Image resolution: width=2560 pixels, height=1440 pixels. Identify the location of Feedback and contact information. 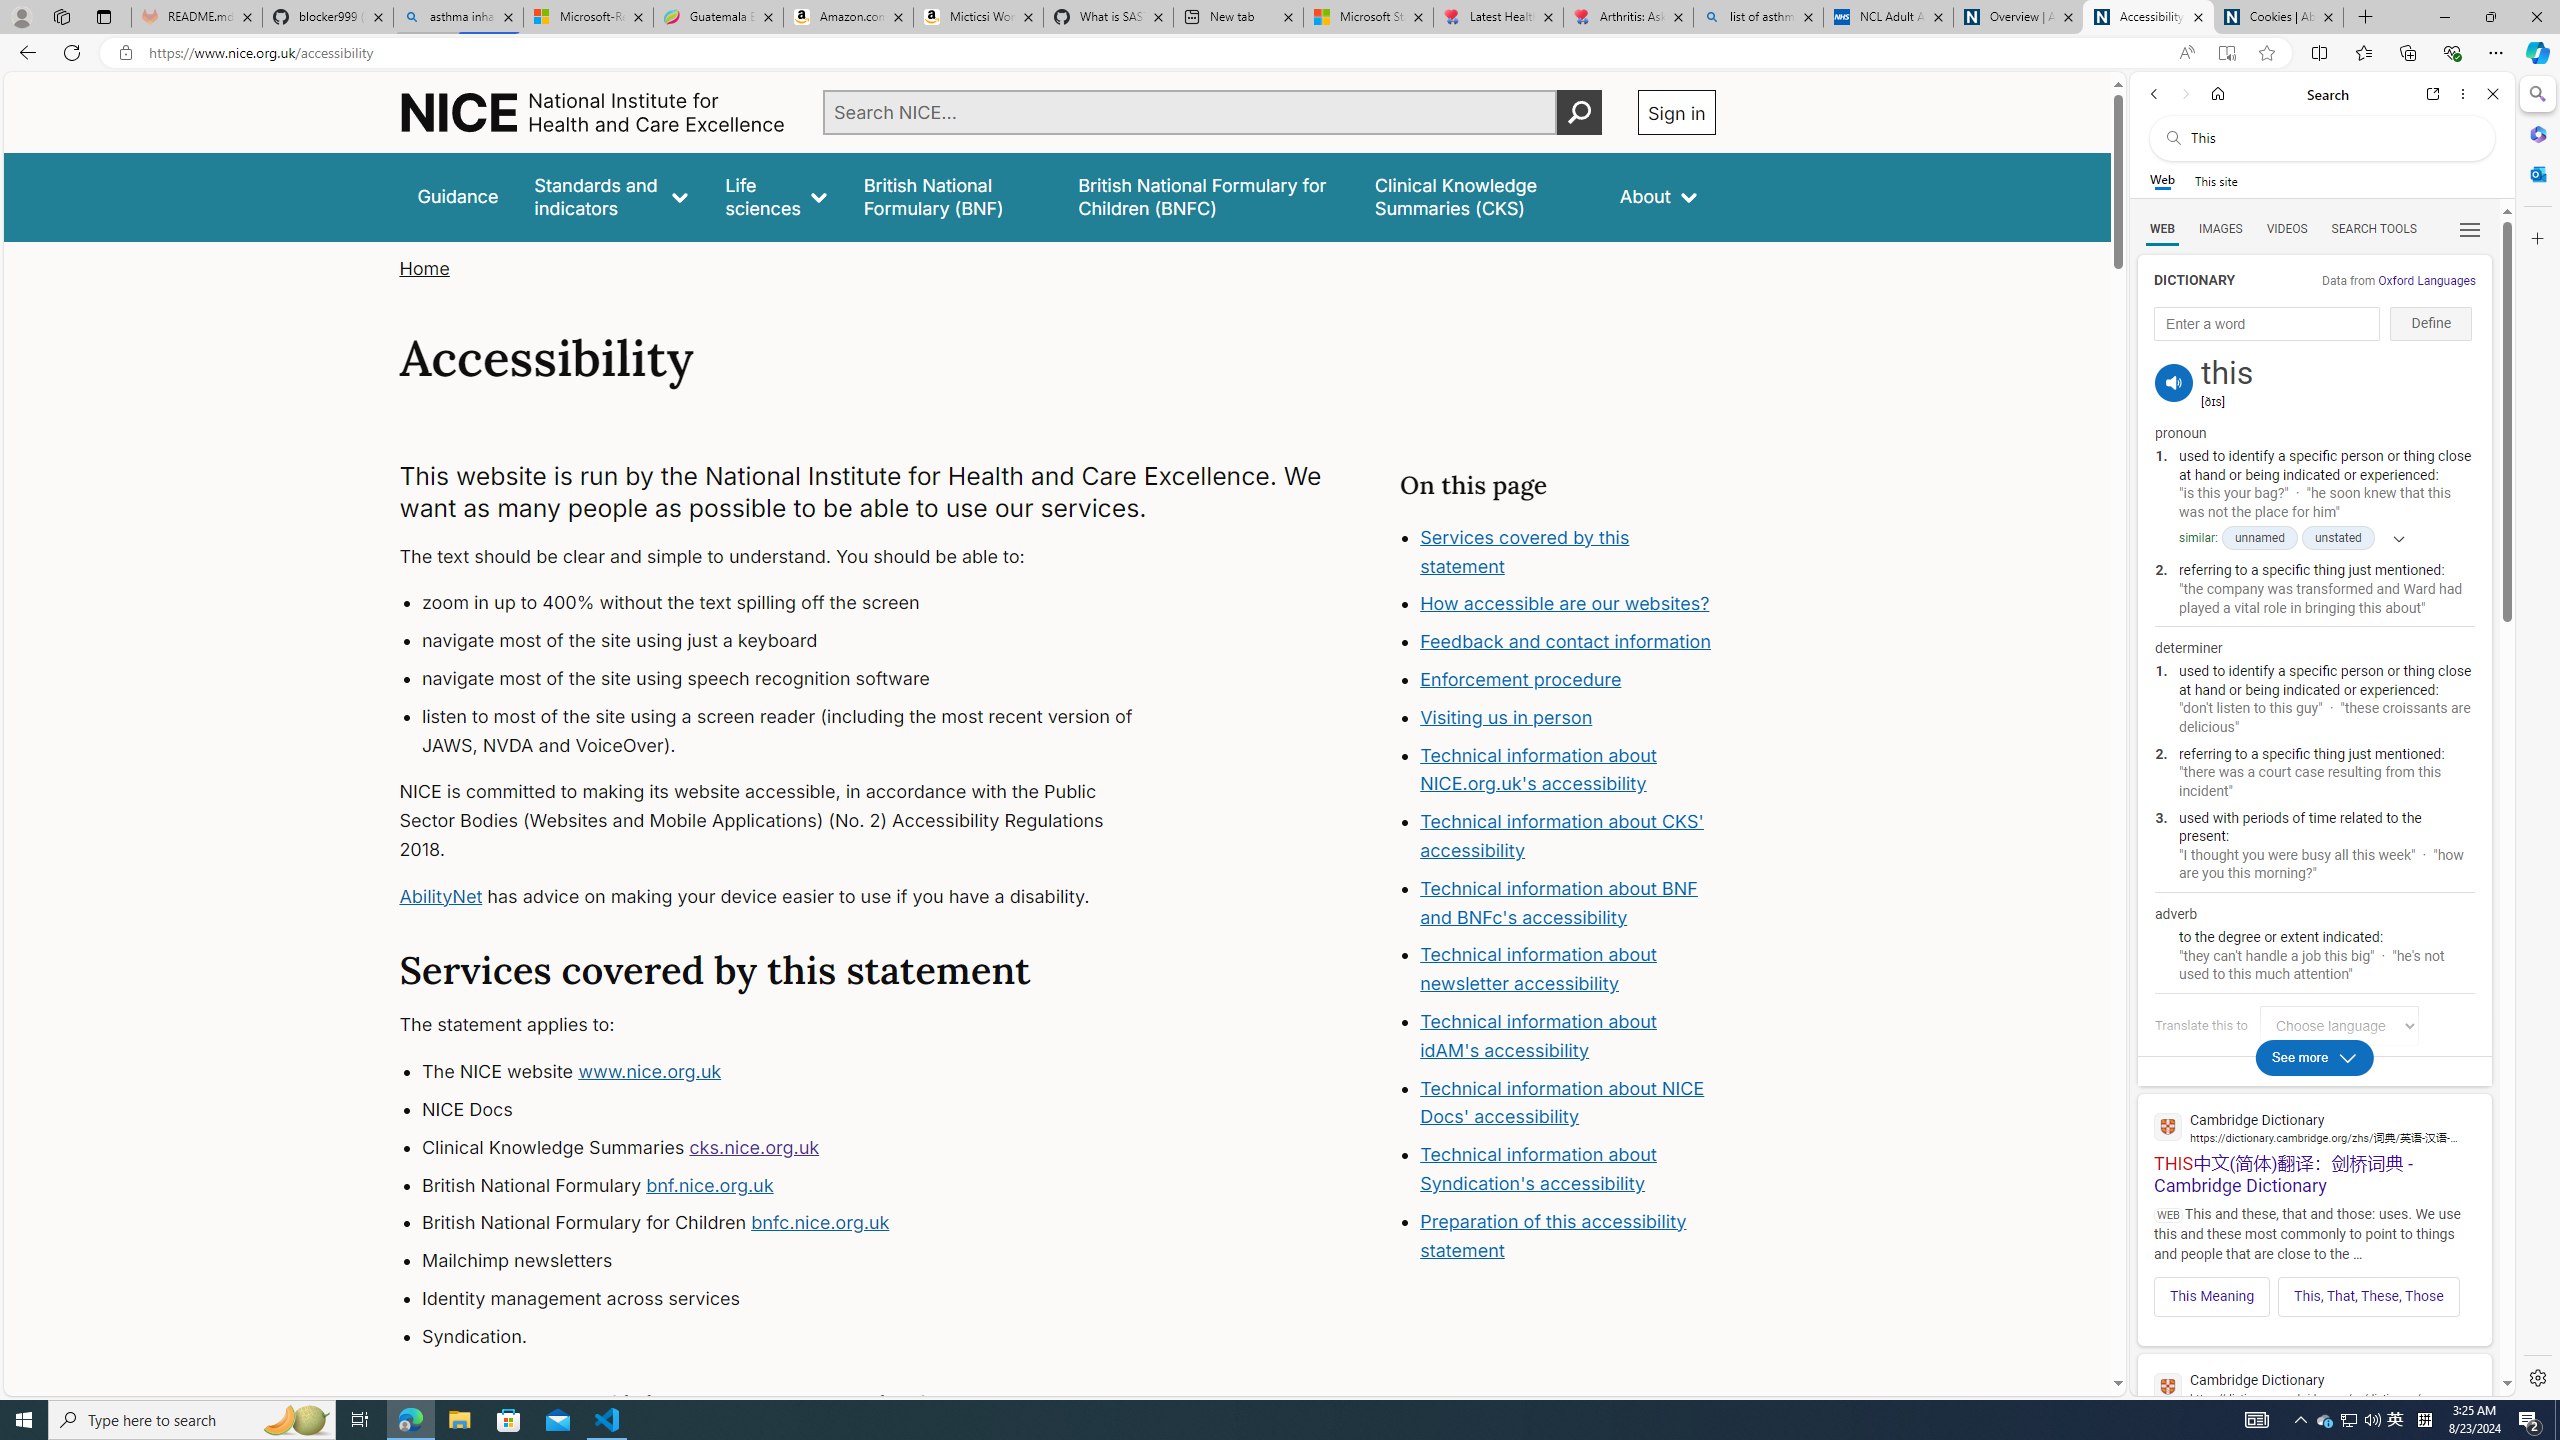
(1568, 642).